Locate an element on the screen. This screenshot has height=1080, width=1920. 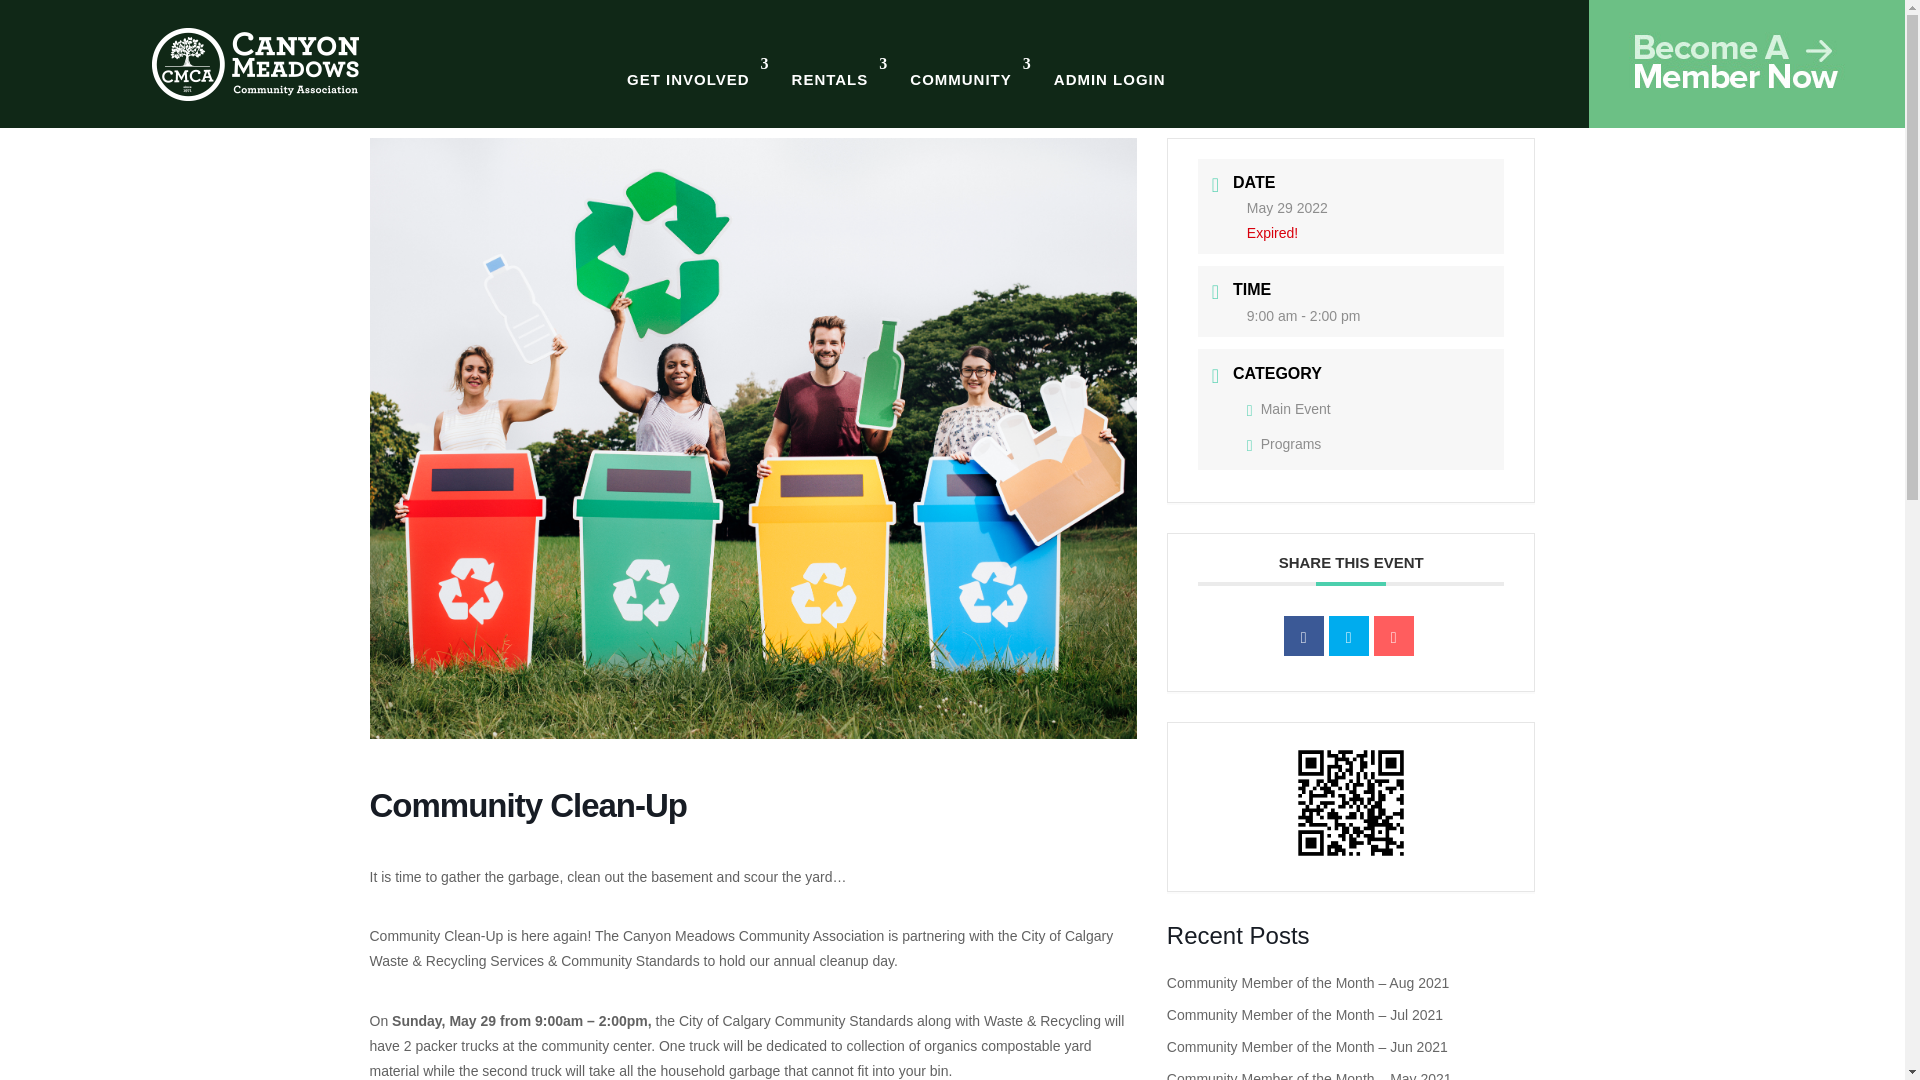
Share on Facebook is located at coordinates (1304, 635).